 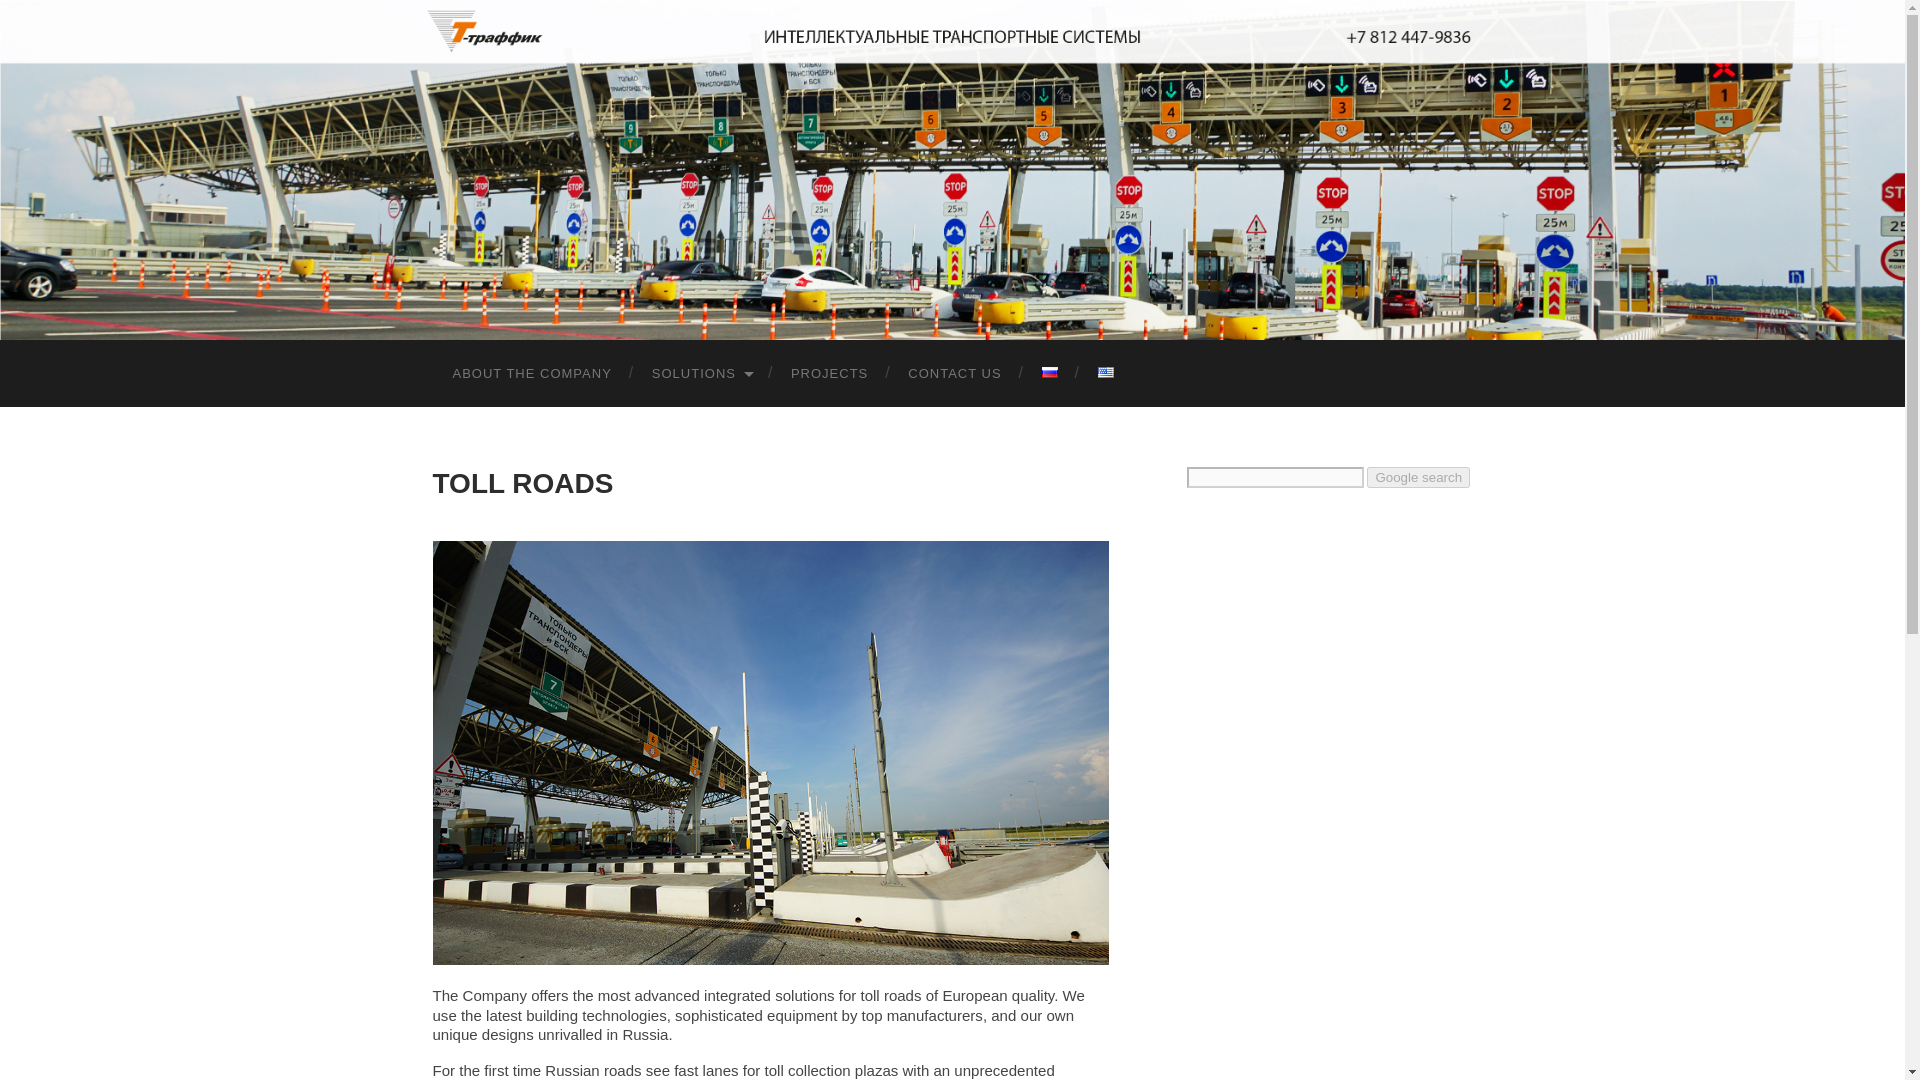 I want to click on SOLUTIONS, so click(x=701, y=374).